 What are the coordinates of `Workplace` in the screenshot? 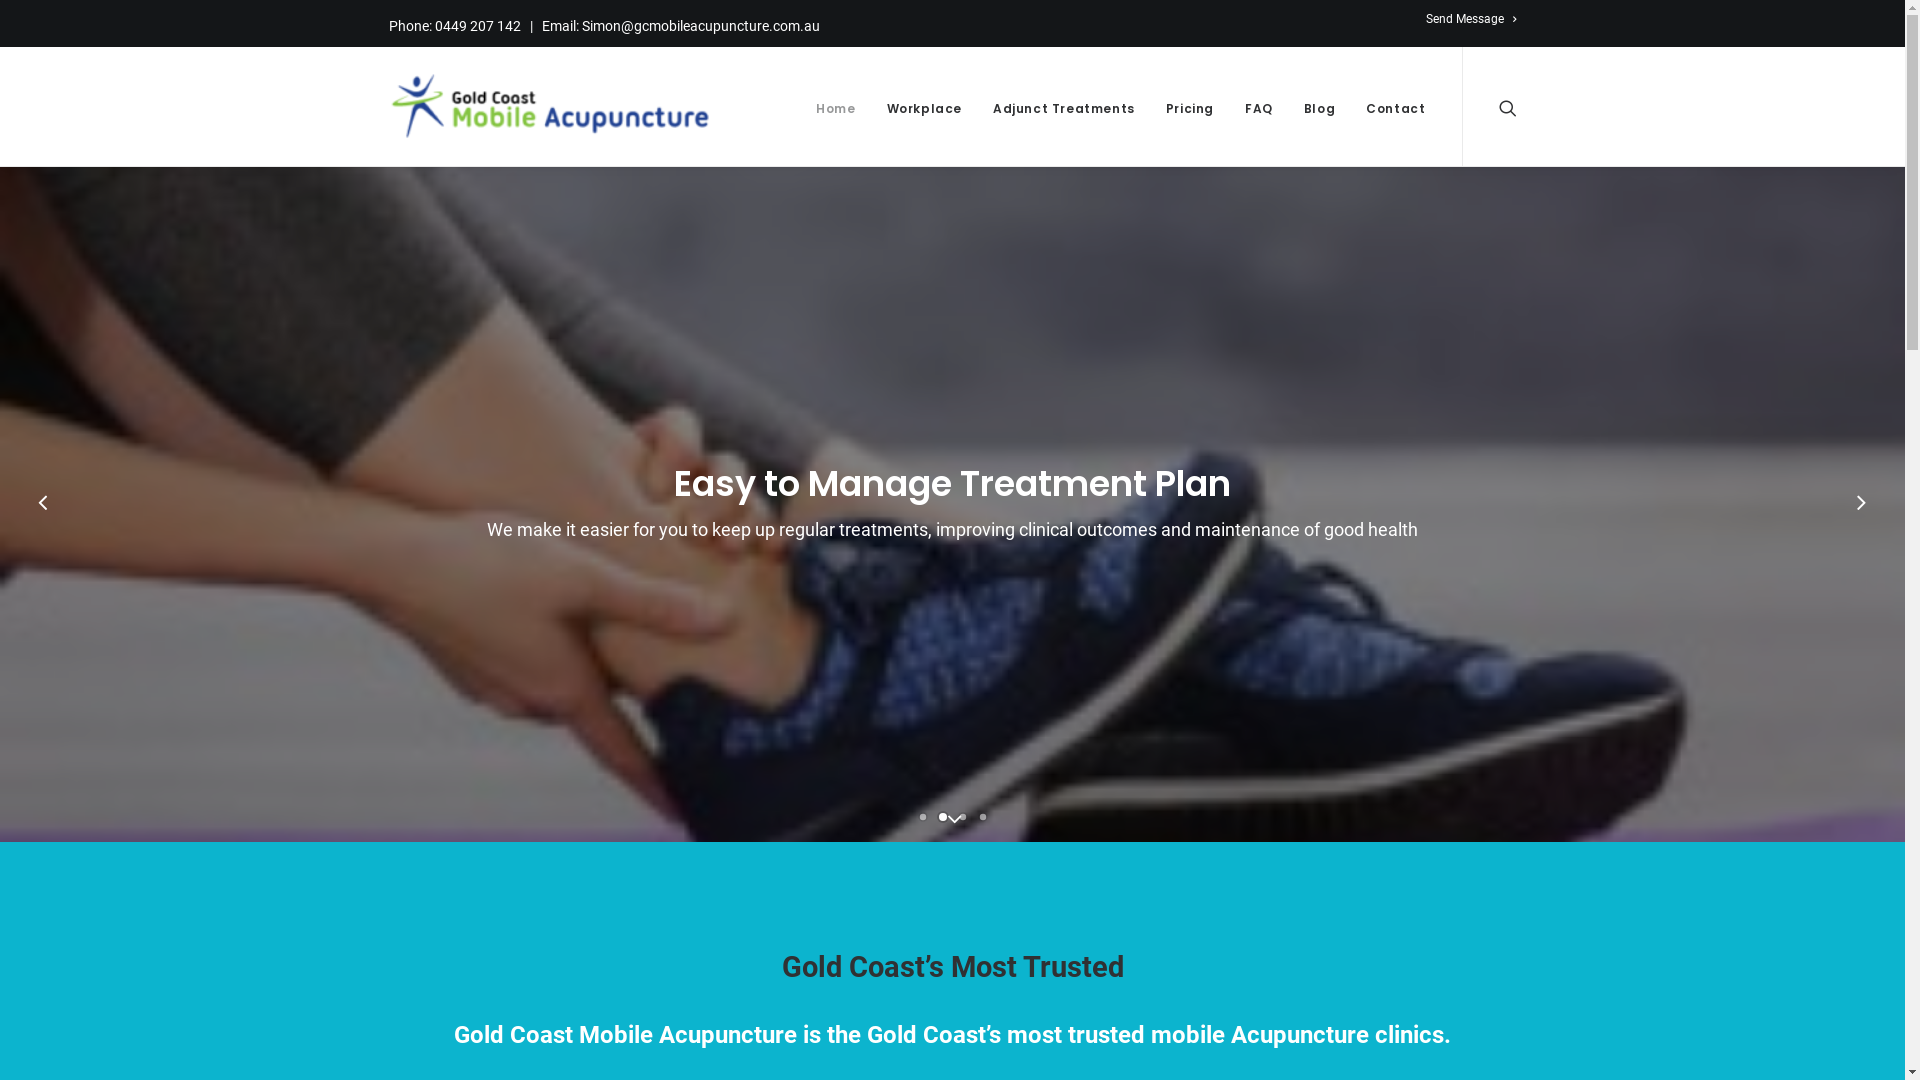 It's located at (924, 106).